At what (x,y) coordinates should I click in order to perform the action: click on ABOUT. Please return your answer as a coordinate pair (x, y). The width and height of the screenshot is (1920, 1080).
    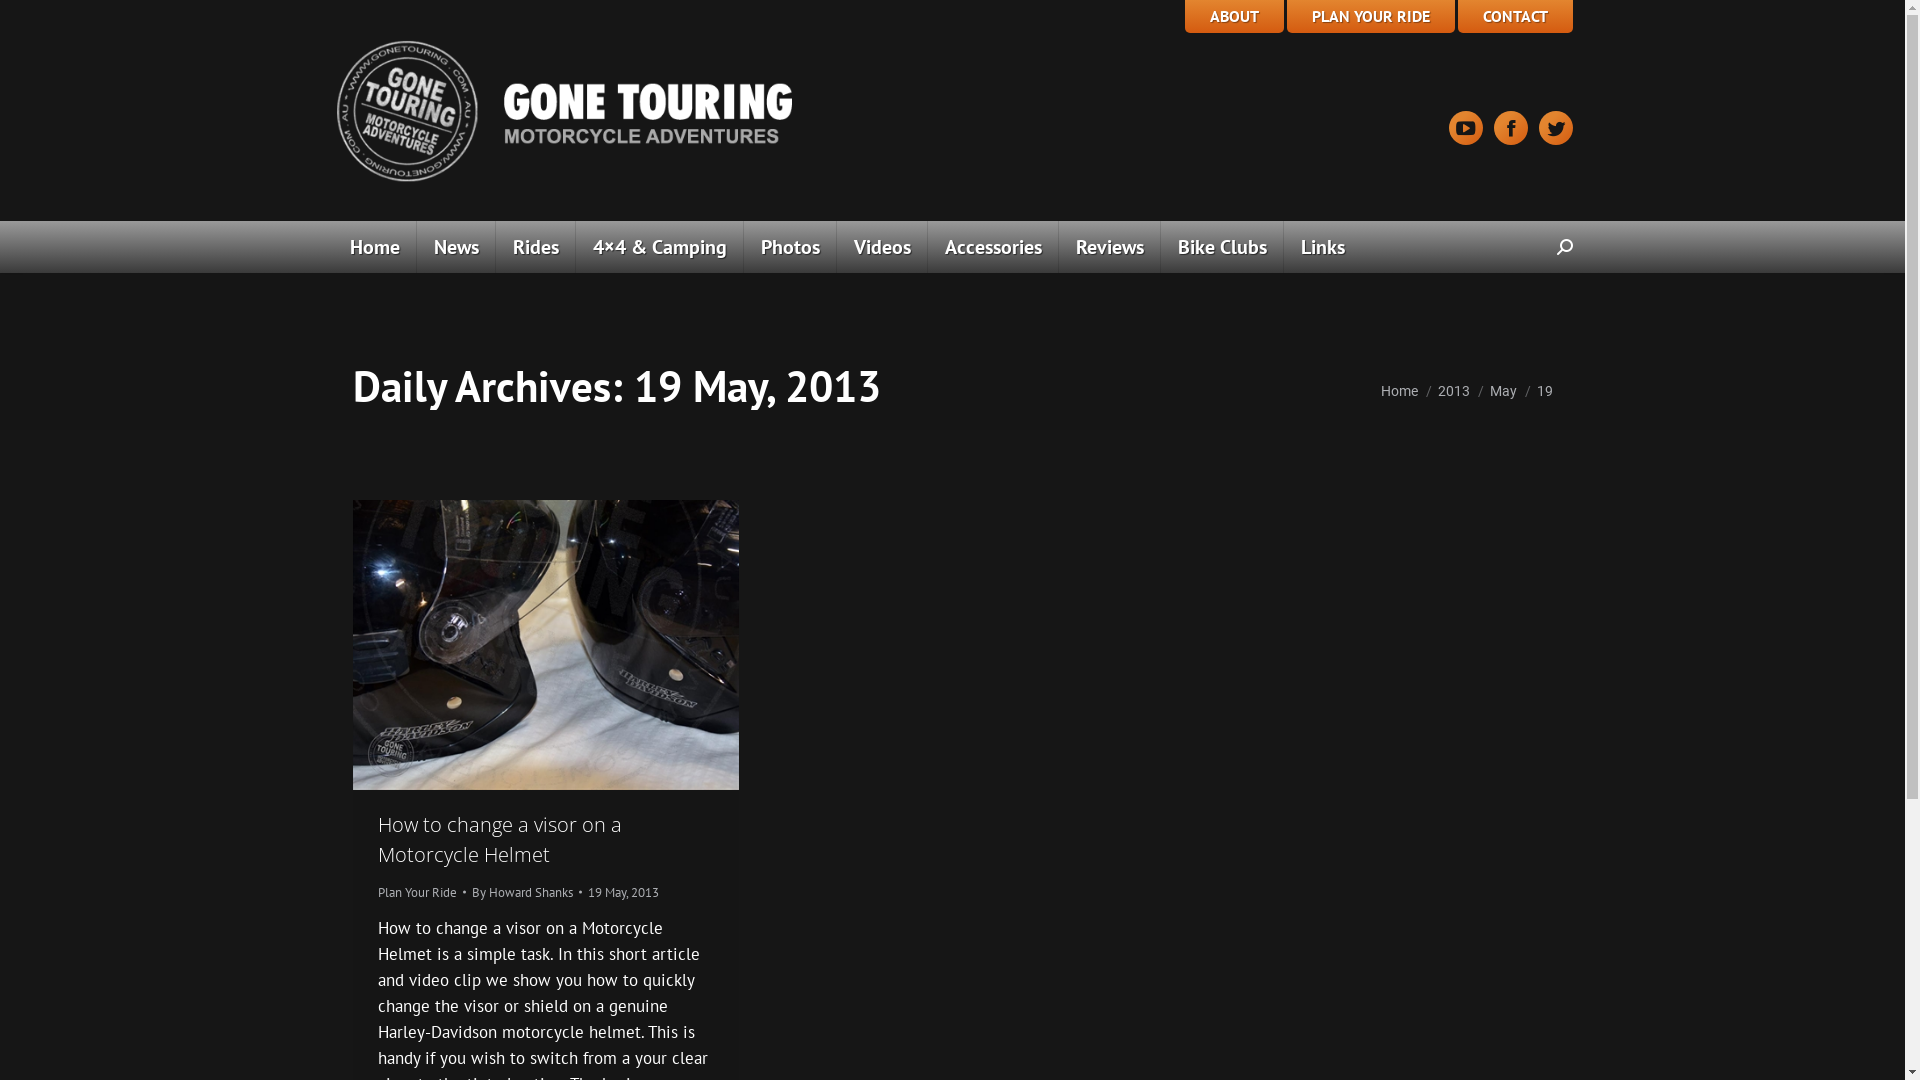
    Looking at the image, I should click on (1234, 16).